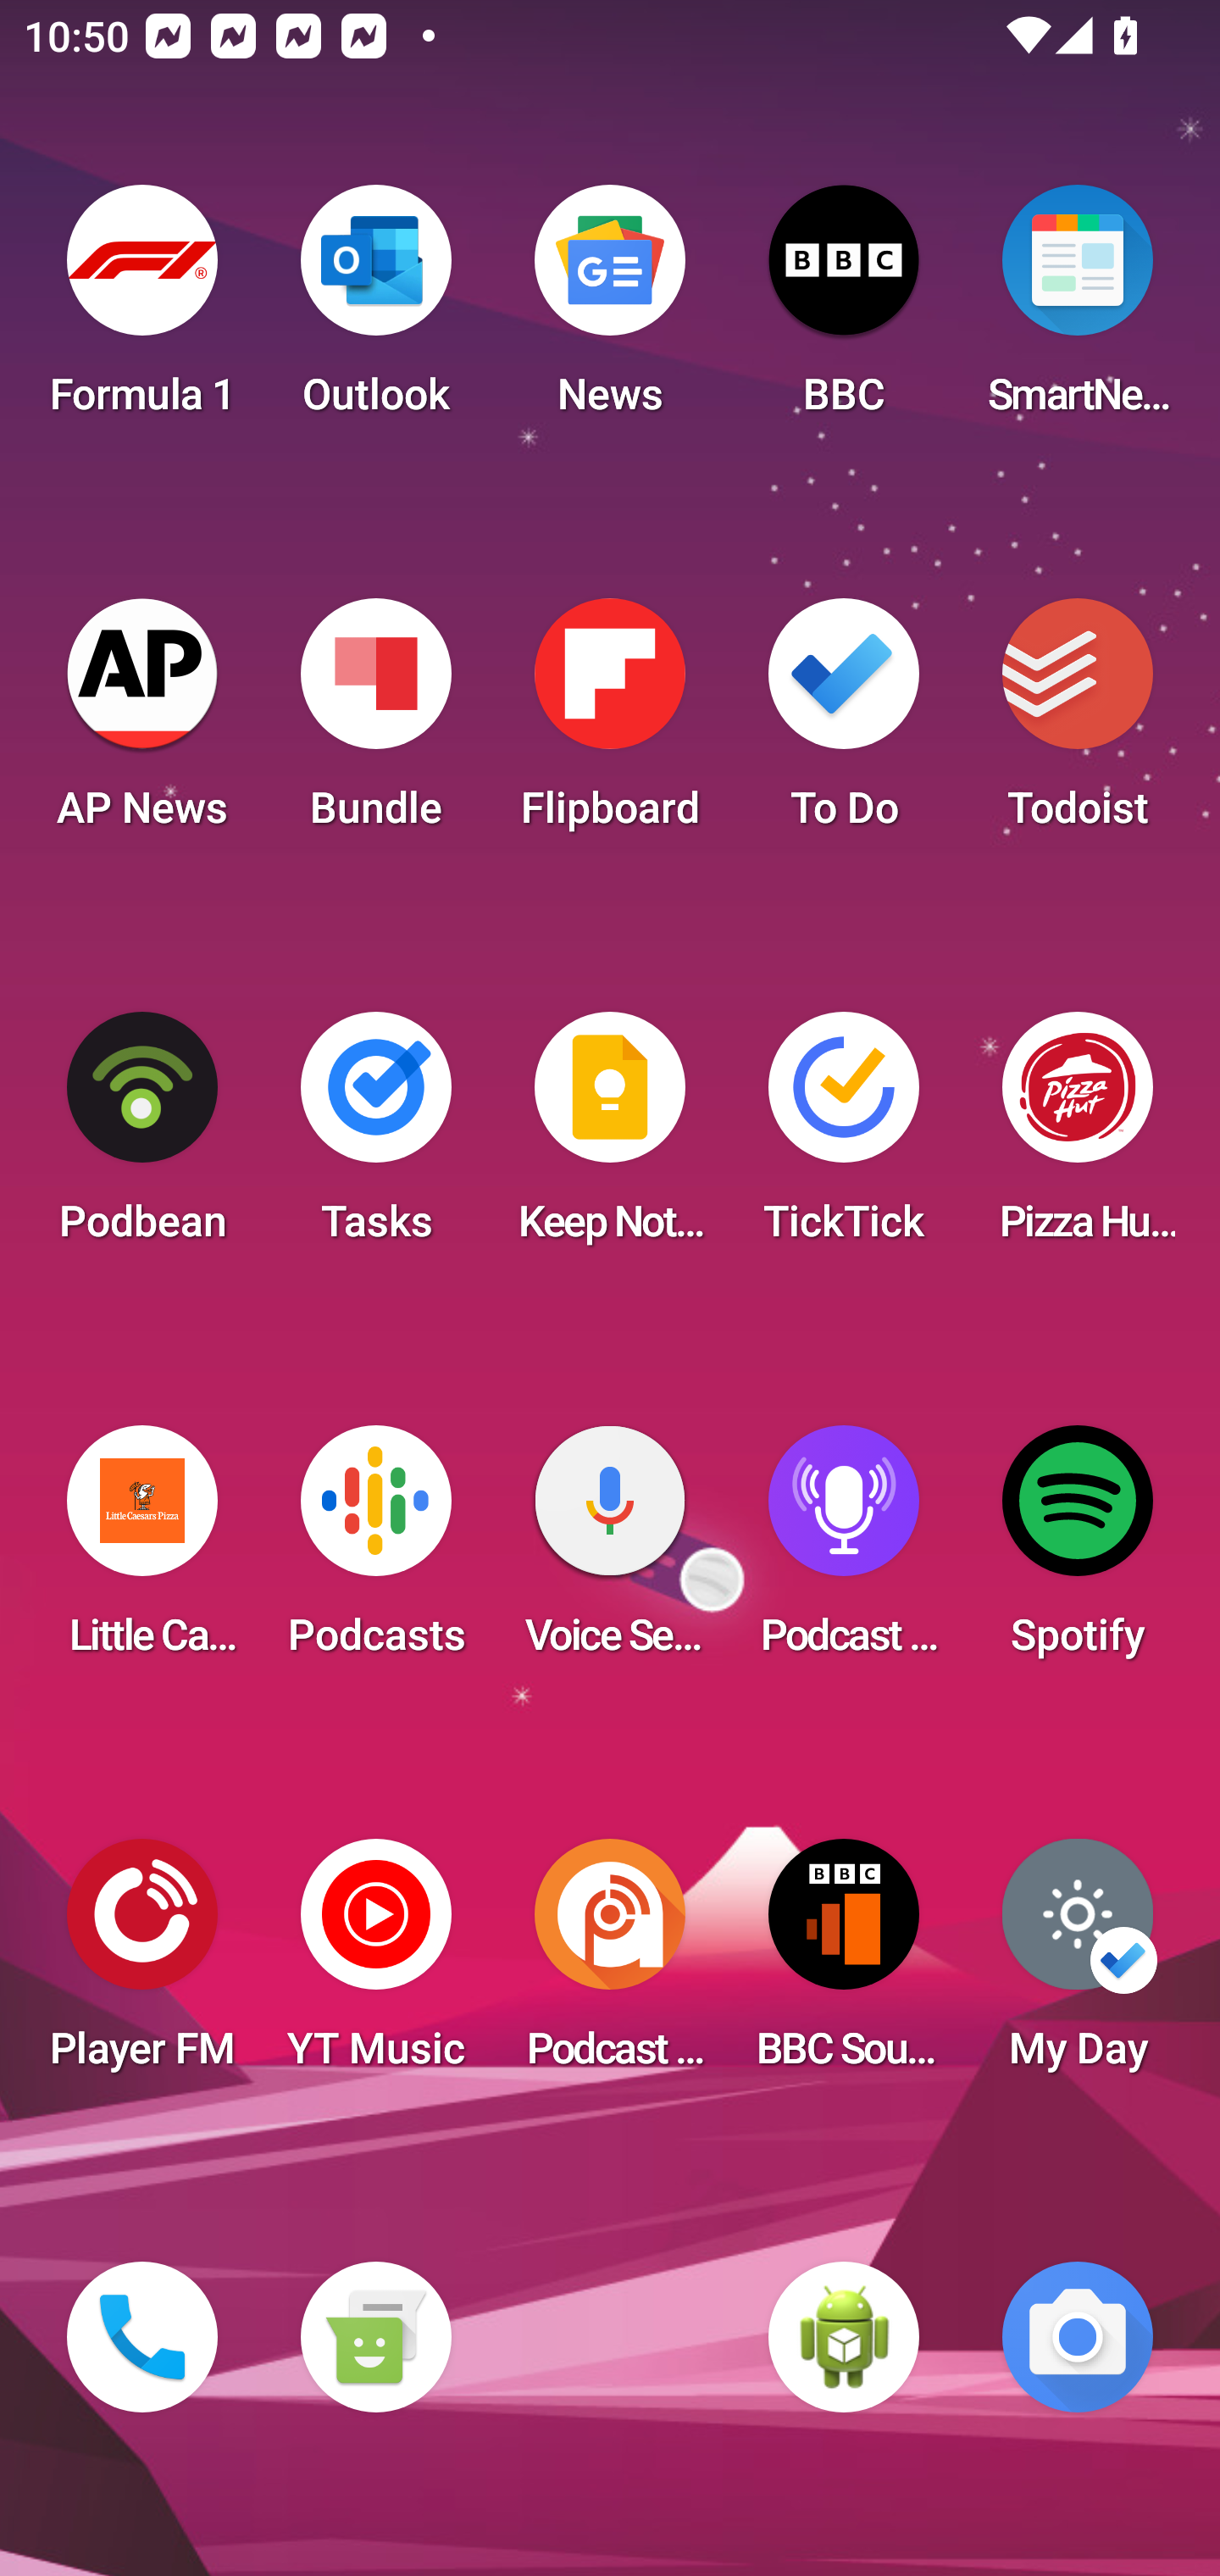 The height and width of the screenshot is (2576, 1220). Describe the element at coordinates (844, 1964) in the screenshot. I see `BBC Sounds` at that location.